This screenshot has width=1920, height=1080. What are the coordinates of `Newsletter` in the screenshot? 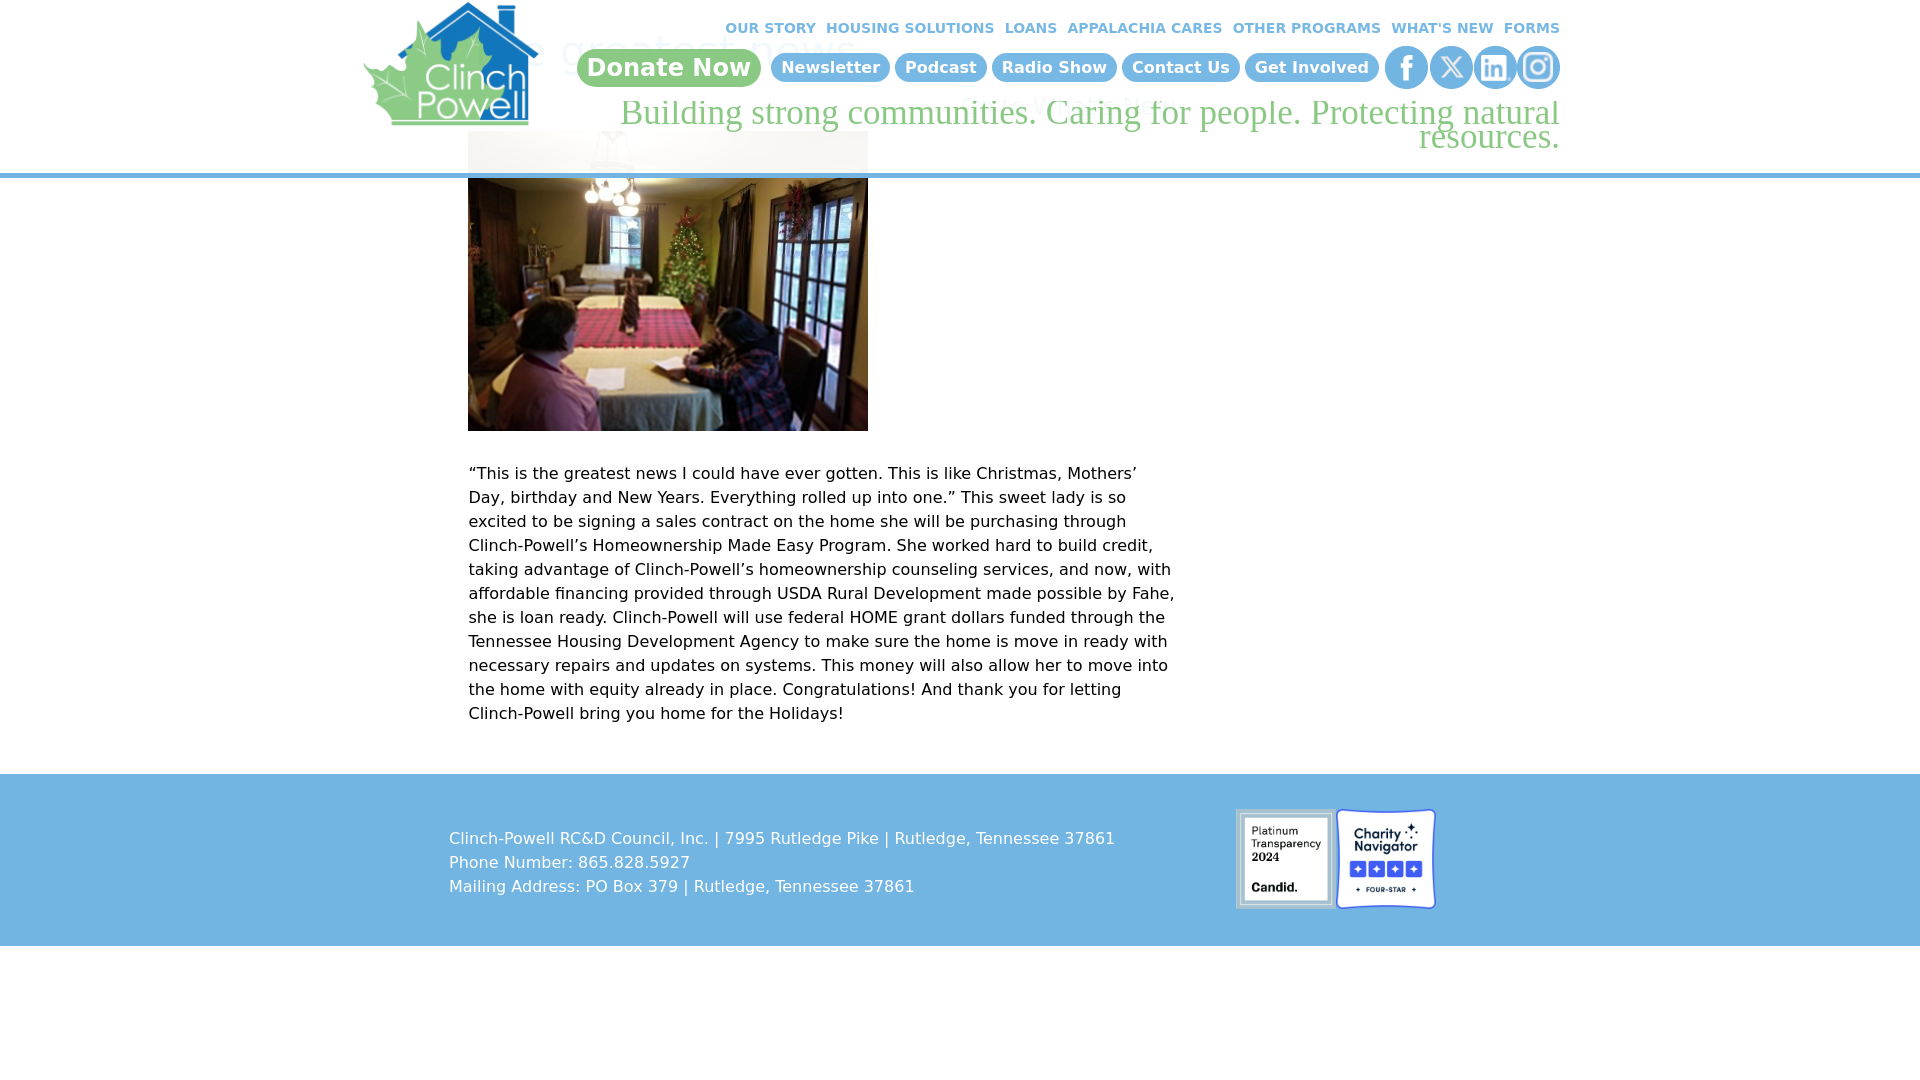 It's located at (830, 67).